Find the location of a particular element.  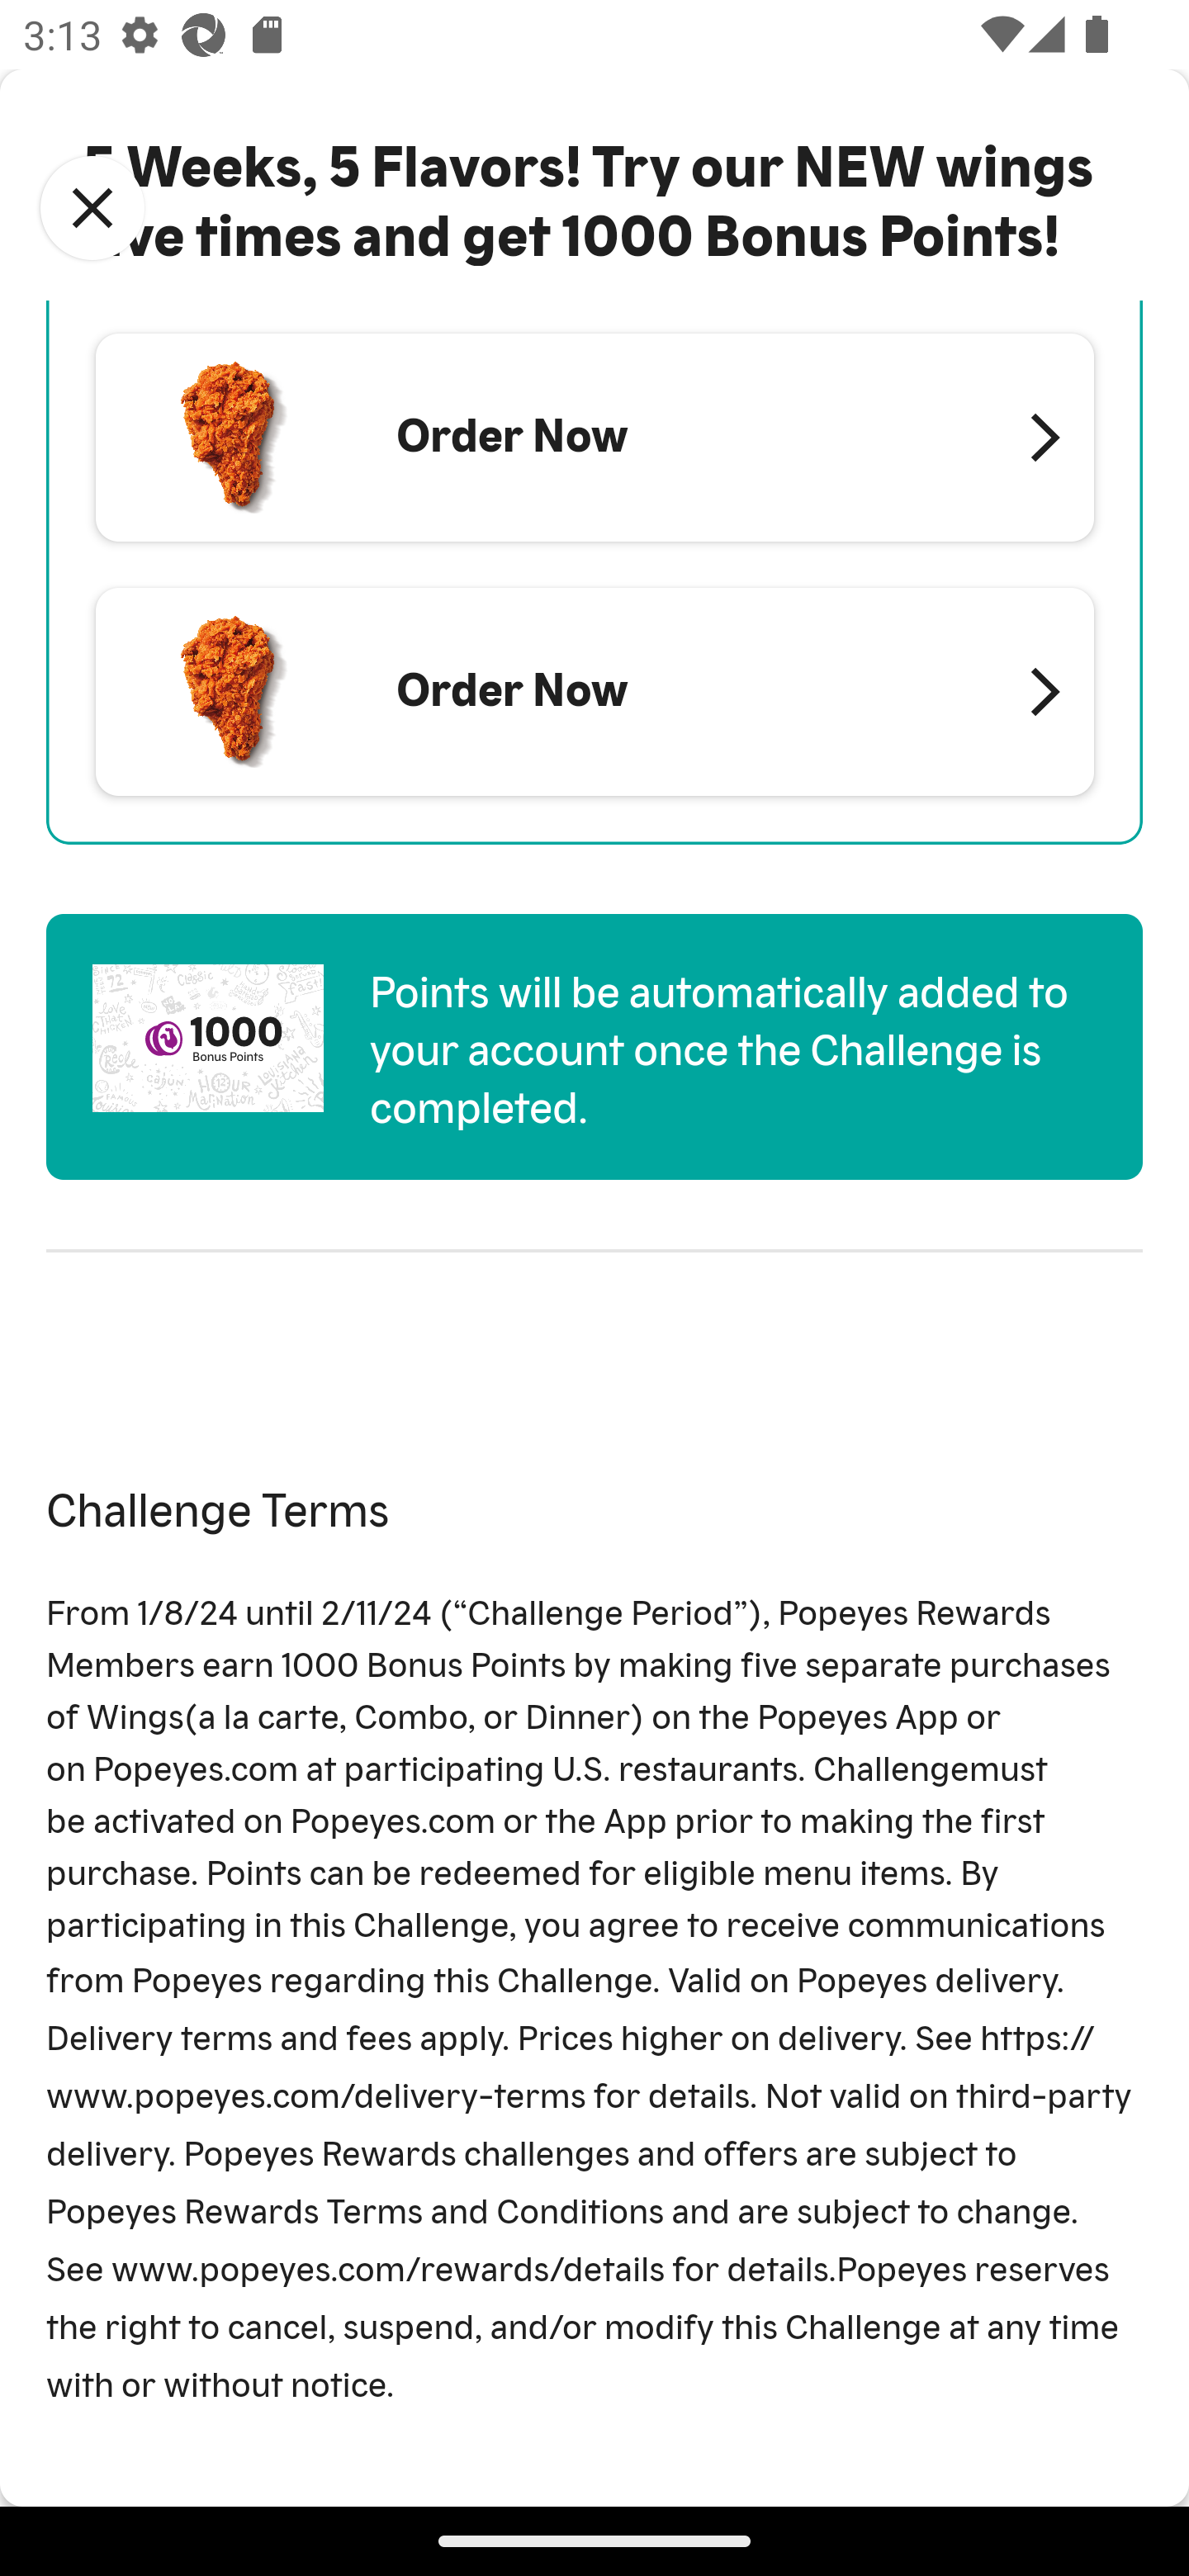

Order Now is located at coordinates (594, 692).